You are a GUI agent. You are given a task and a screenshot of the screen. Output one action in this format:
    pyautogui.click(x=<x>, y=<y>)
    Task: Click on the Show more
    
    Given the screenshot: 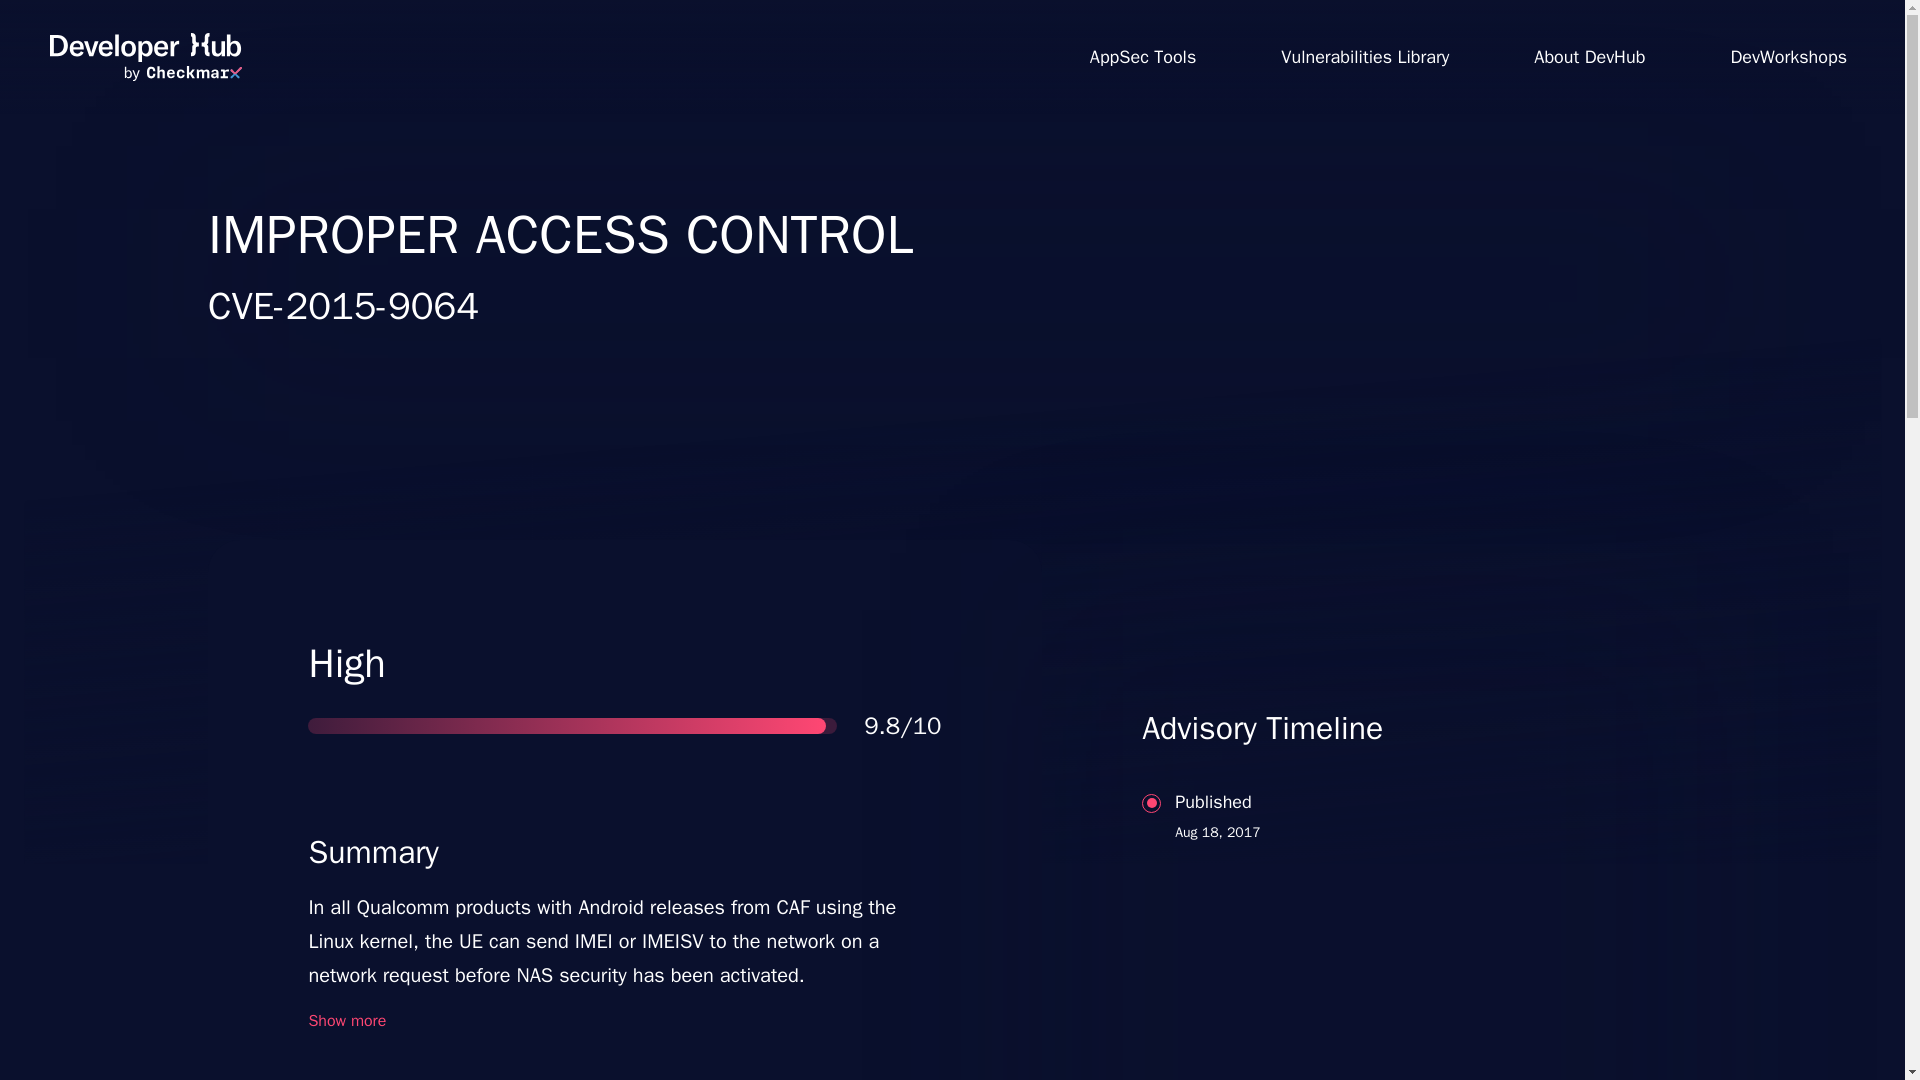 What is the action you would take?
    pyautogui.click(x=346, y=1020)
    